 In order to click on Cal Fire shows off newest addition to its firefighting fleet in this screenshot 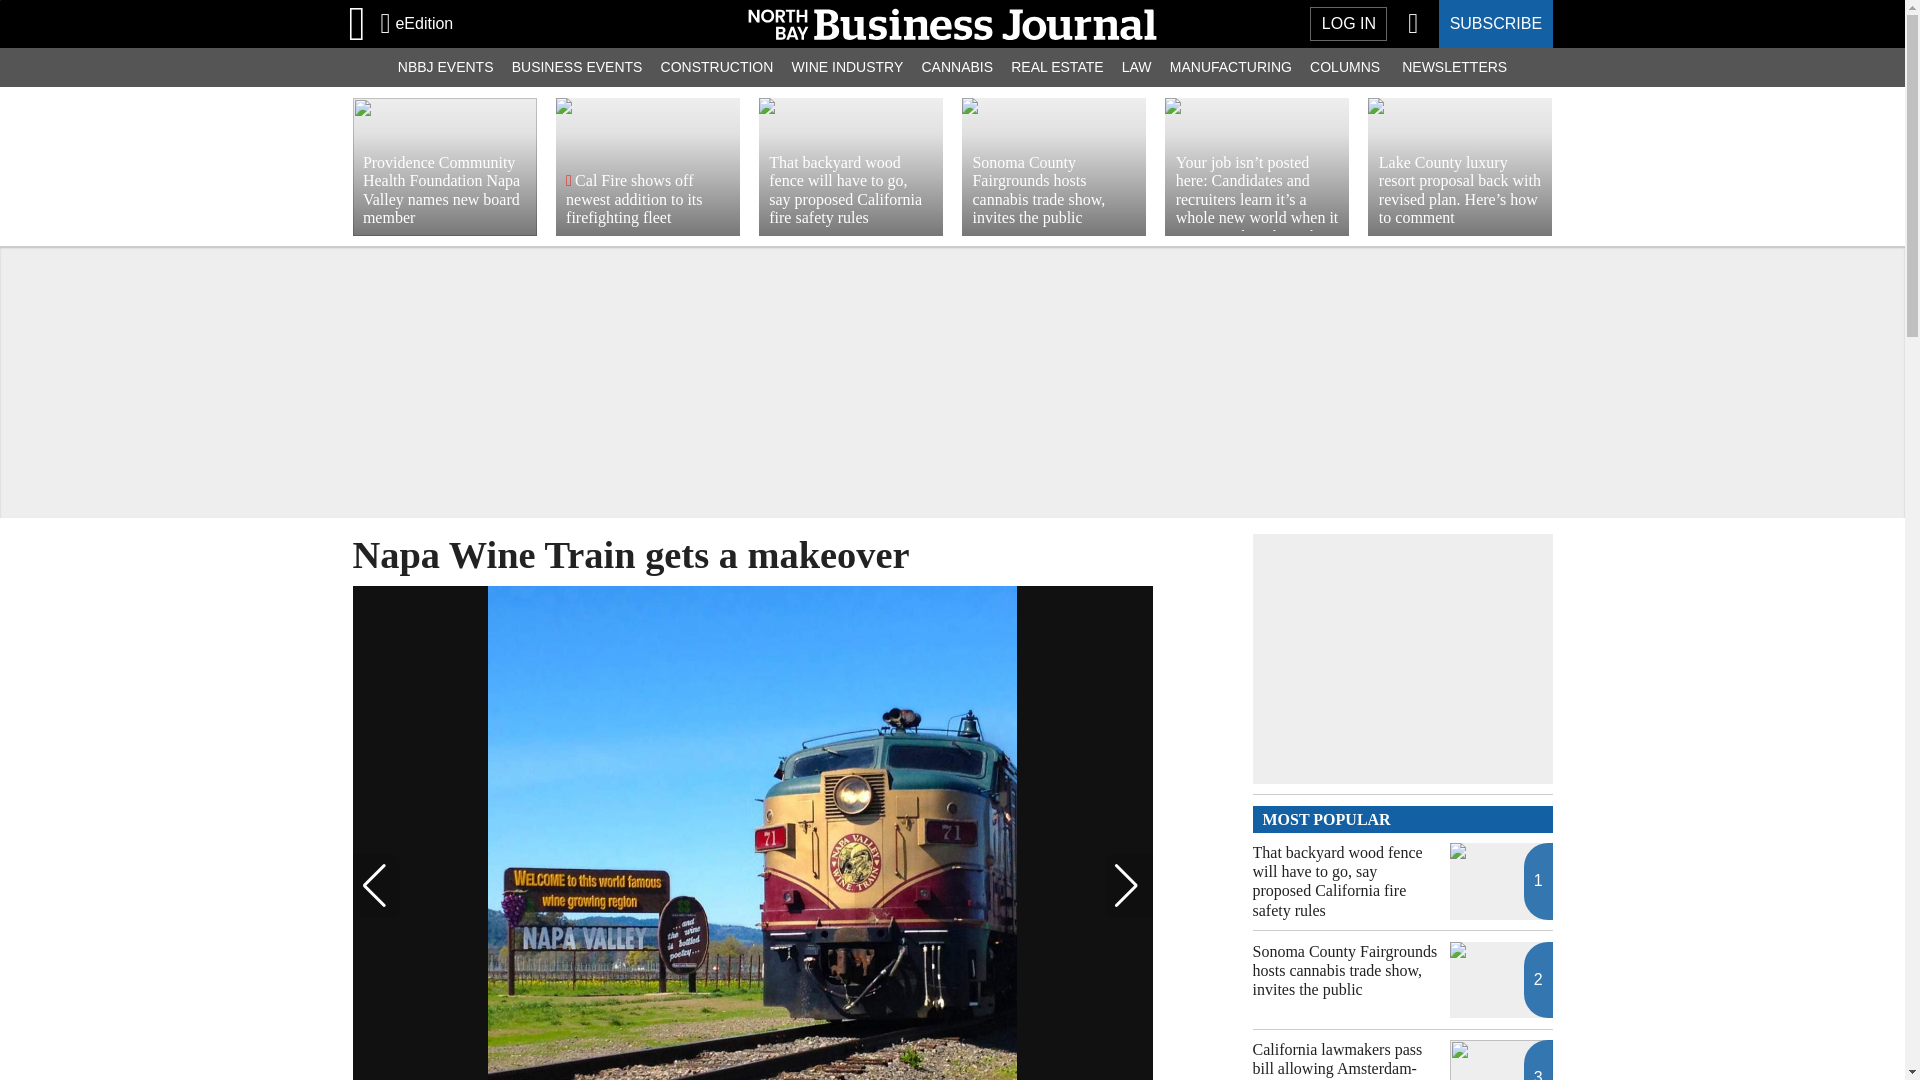, I will do `click(634, 198)`.